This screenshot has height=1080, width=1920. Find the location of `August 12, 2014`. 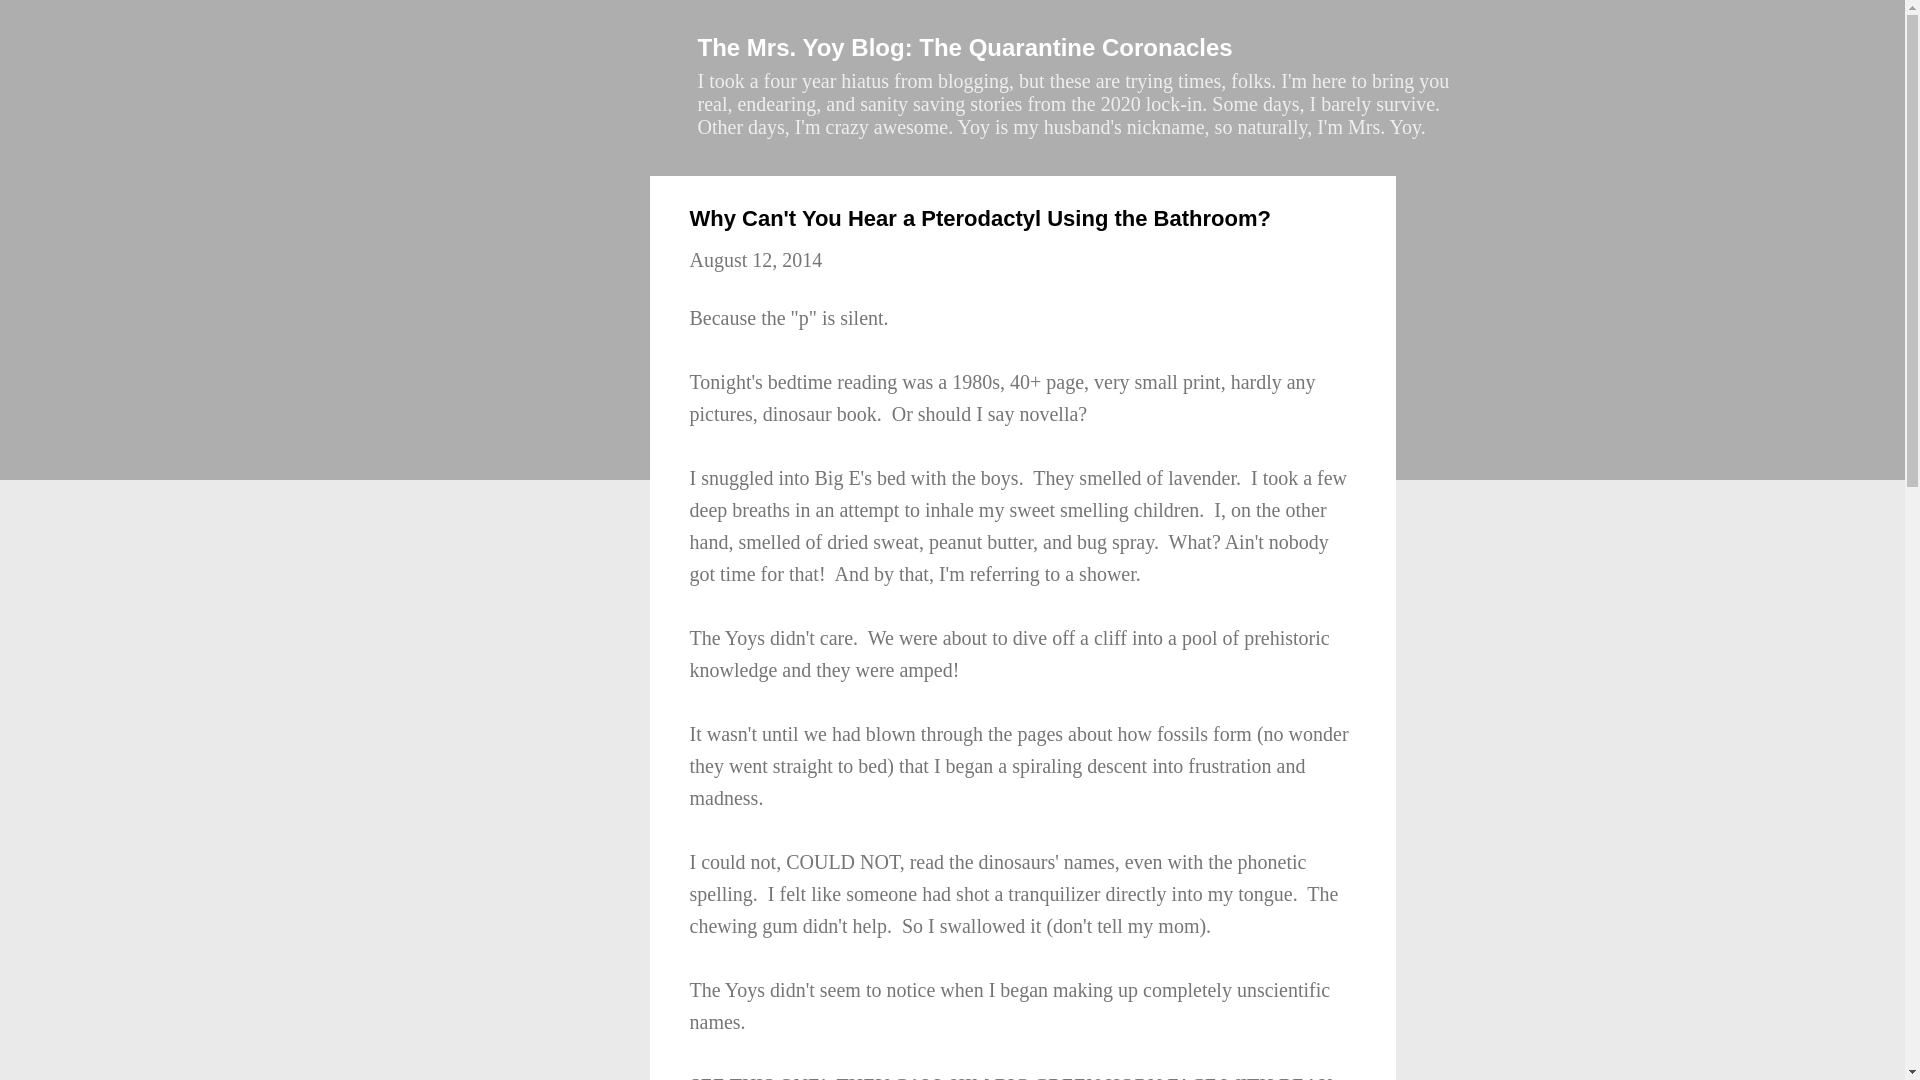

August 12, 2014 is located at coordinates (756, 260).